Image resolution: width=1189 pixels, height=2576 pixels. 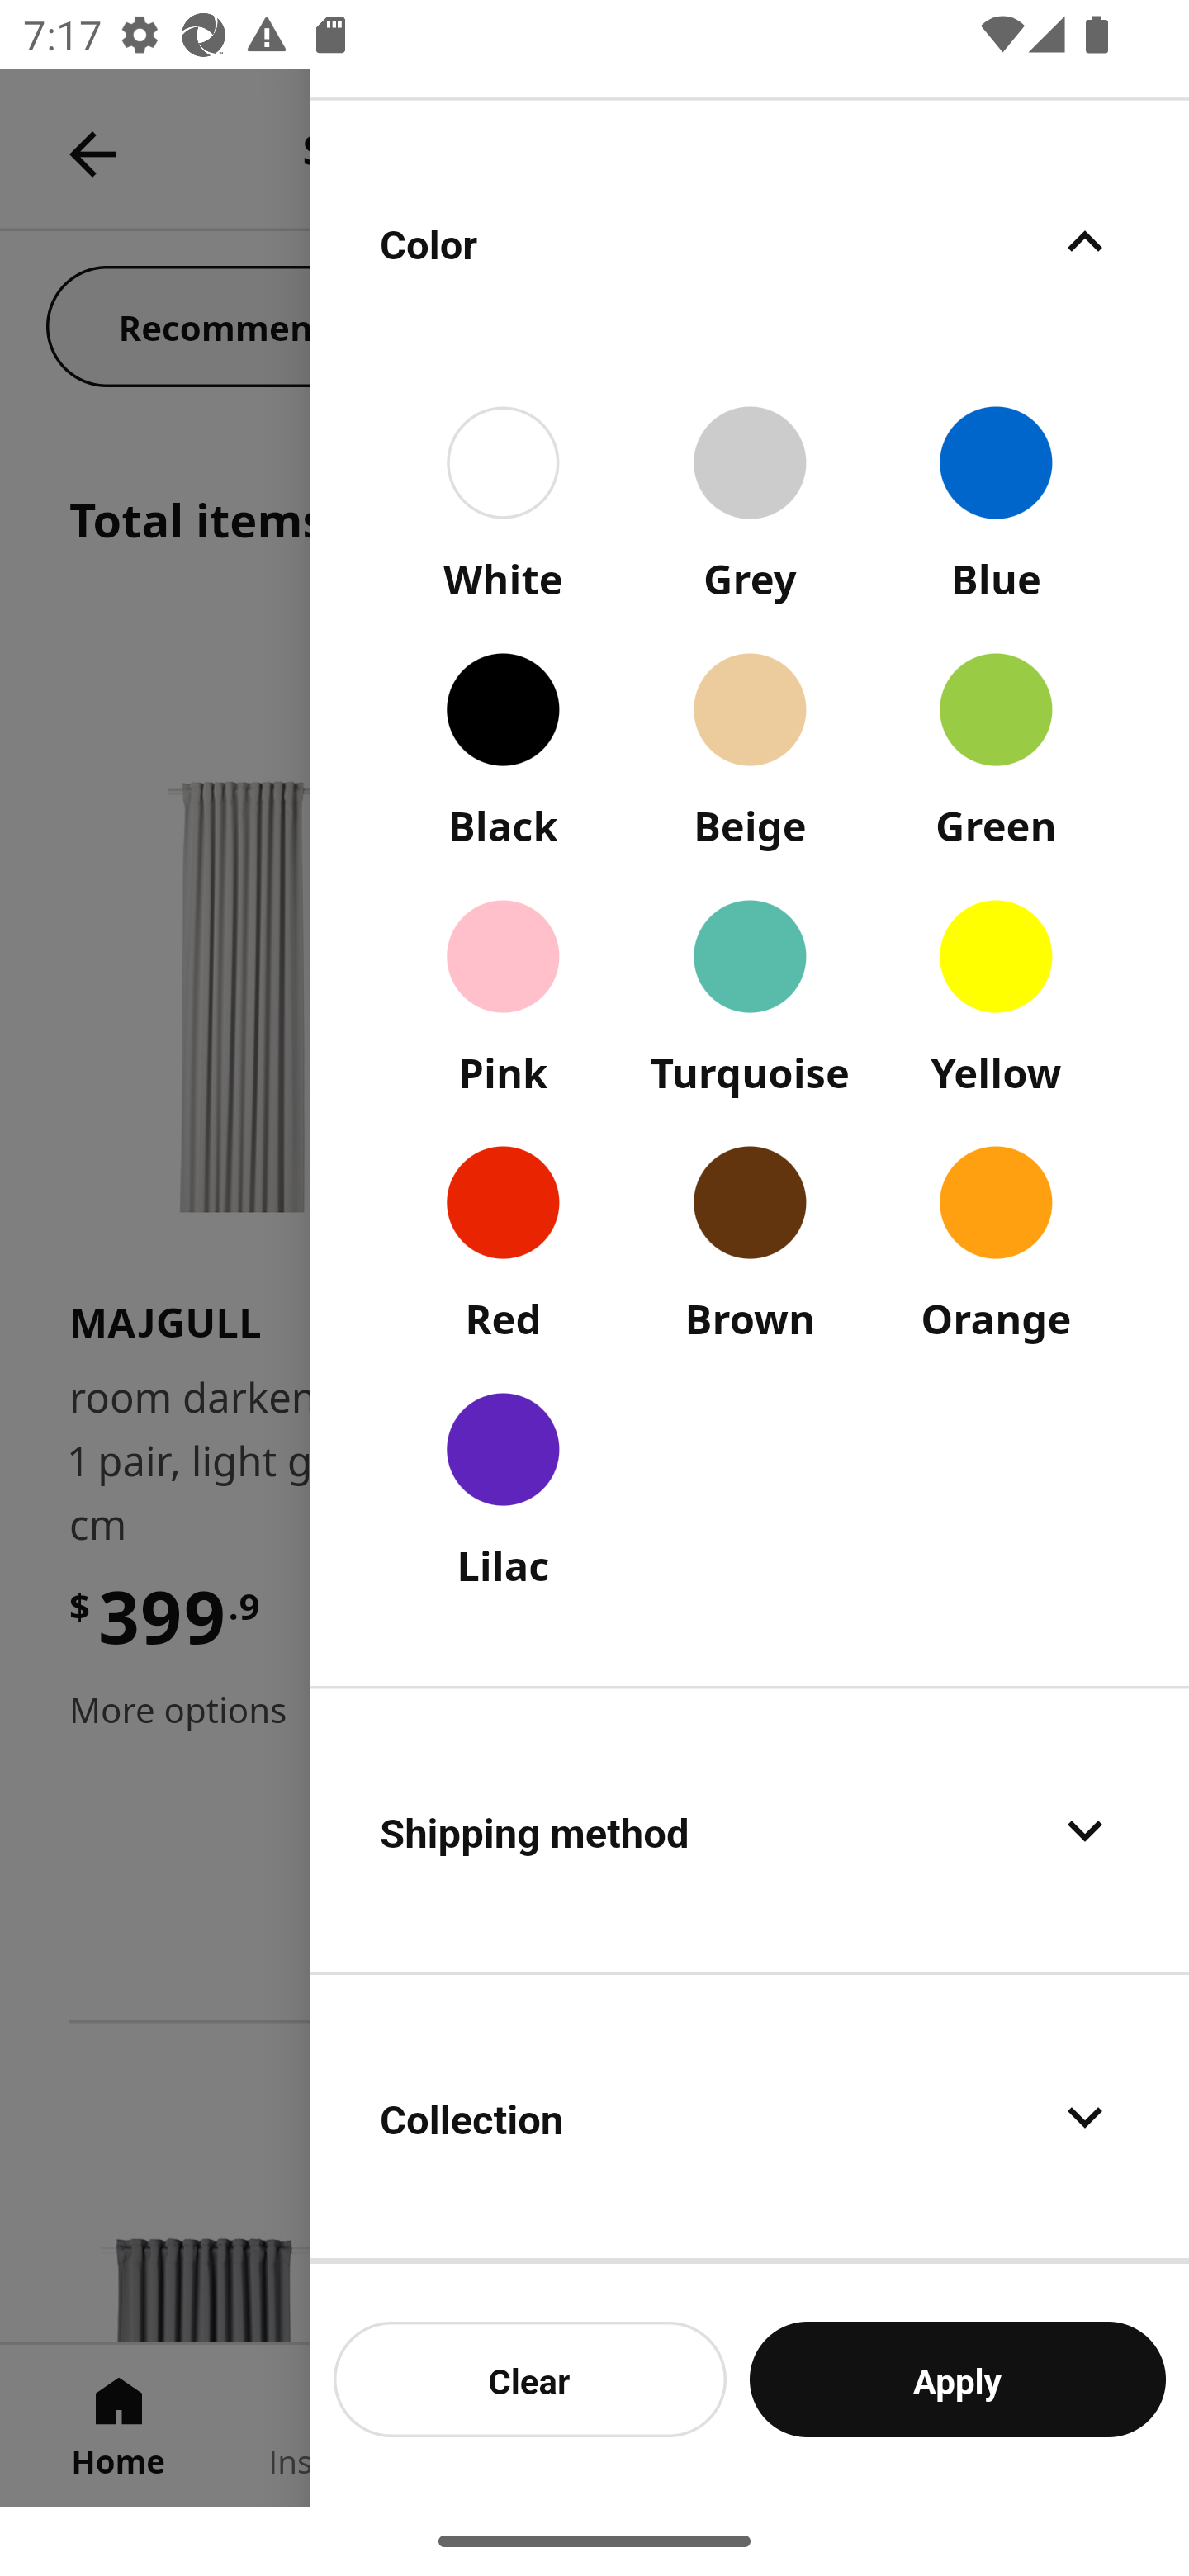 What do you see at coordinates (750, 1830) in the screenshot?
I see `Shipping method` at bounding box center [750, 1830].